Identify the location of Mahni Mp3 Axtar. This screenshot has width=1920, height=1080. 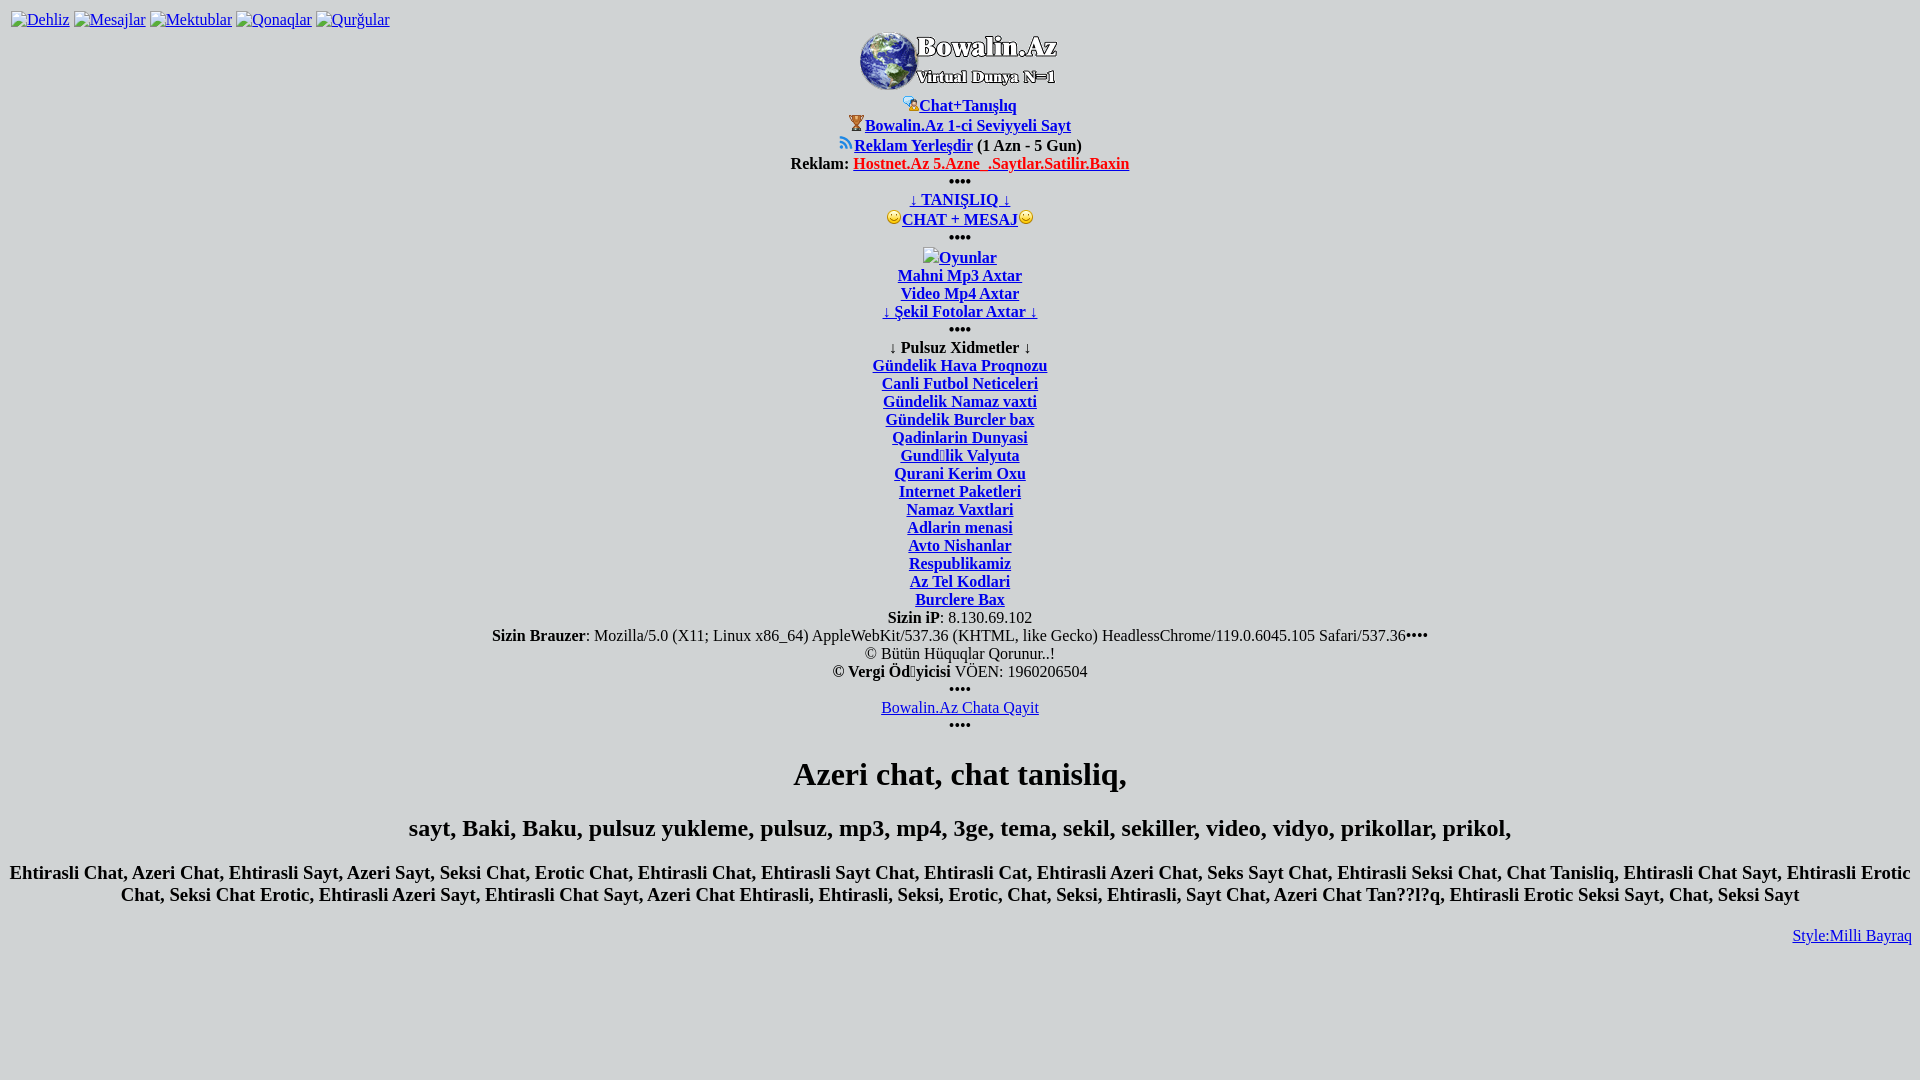
(960, 276).